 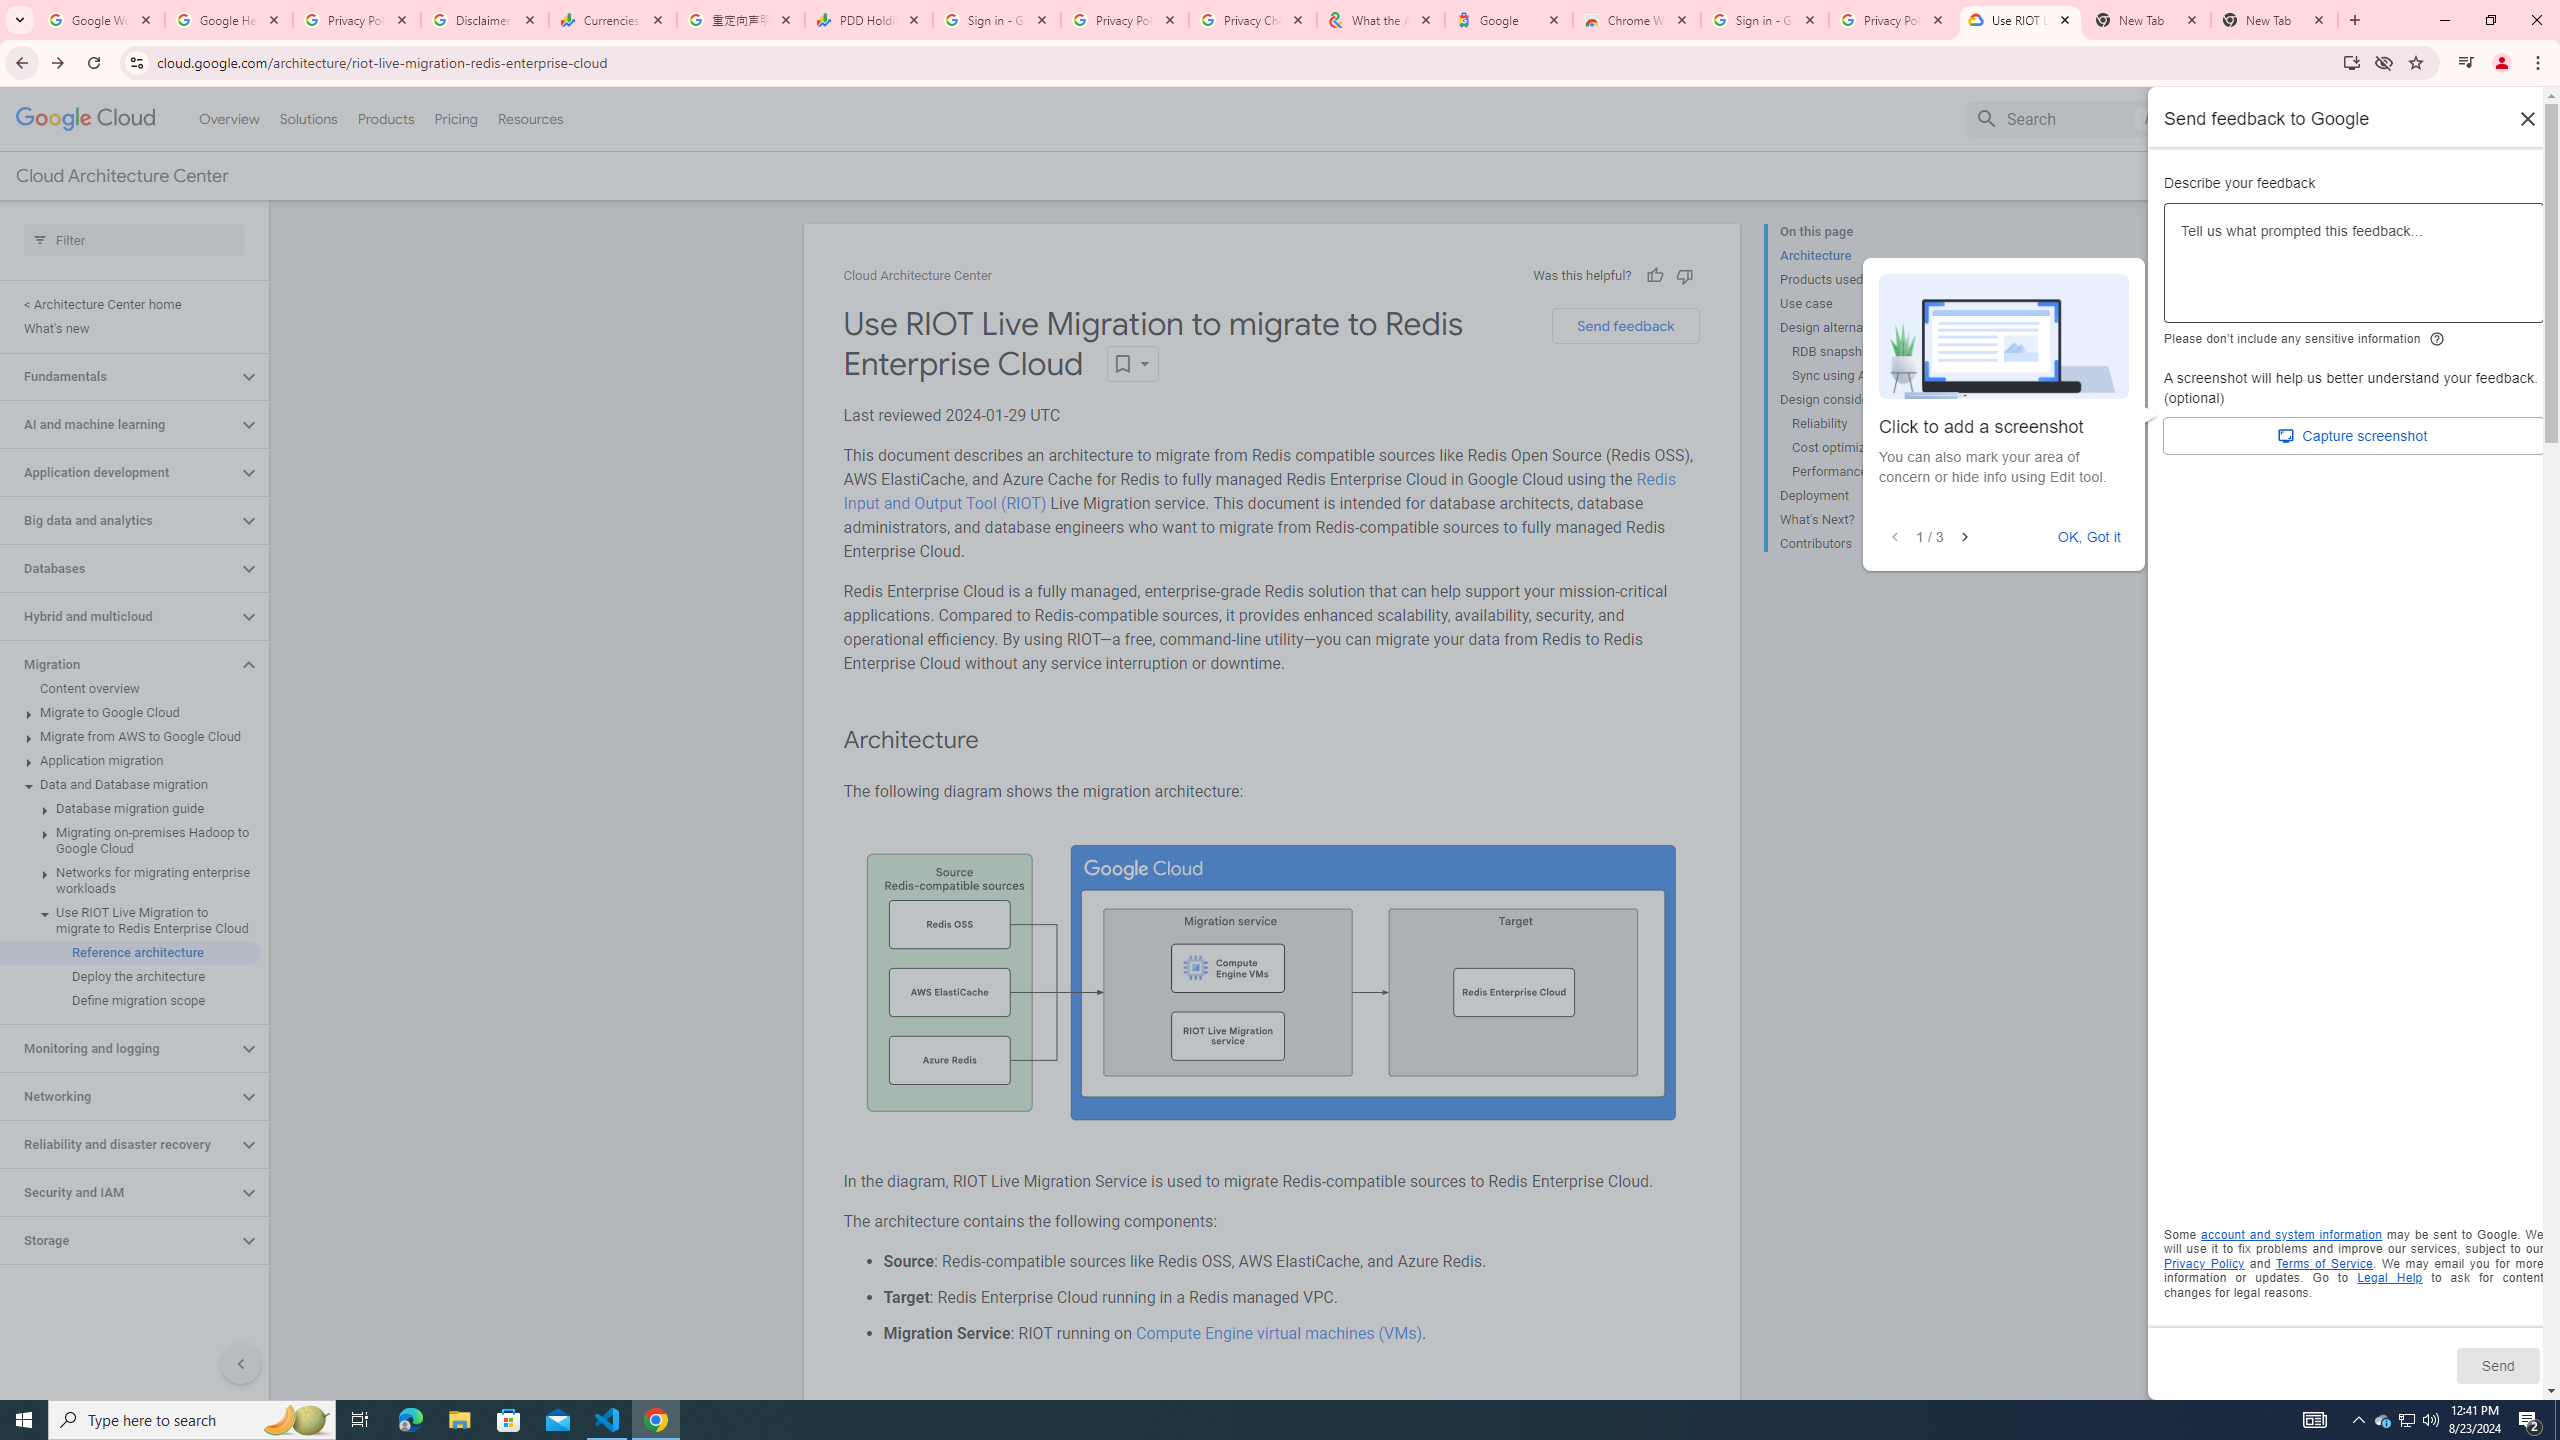 I want to click on Capture screenshot, so click(x=2354, y=436).